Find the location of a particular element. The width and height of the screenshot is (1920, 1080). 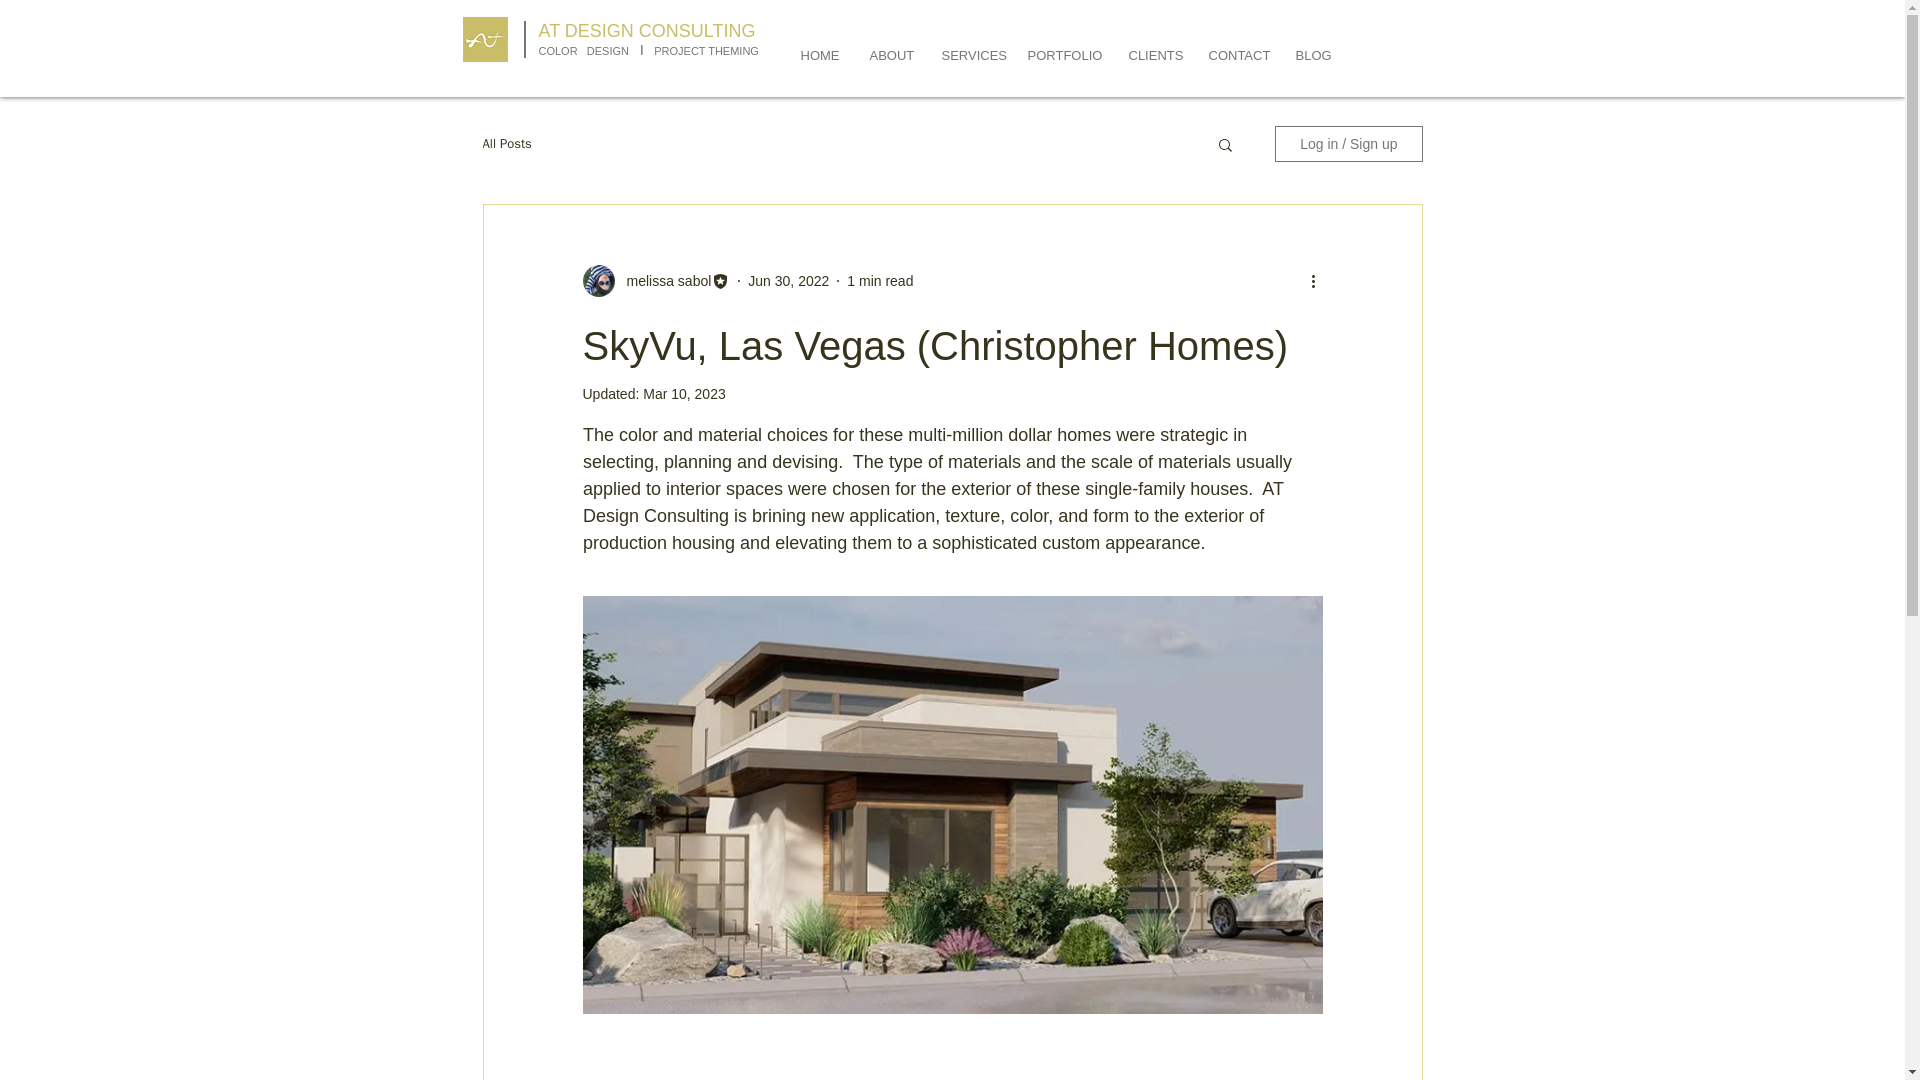

1 min read is located at coordinates (880, 280).